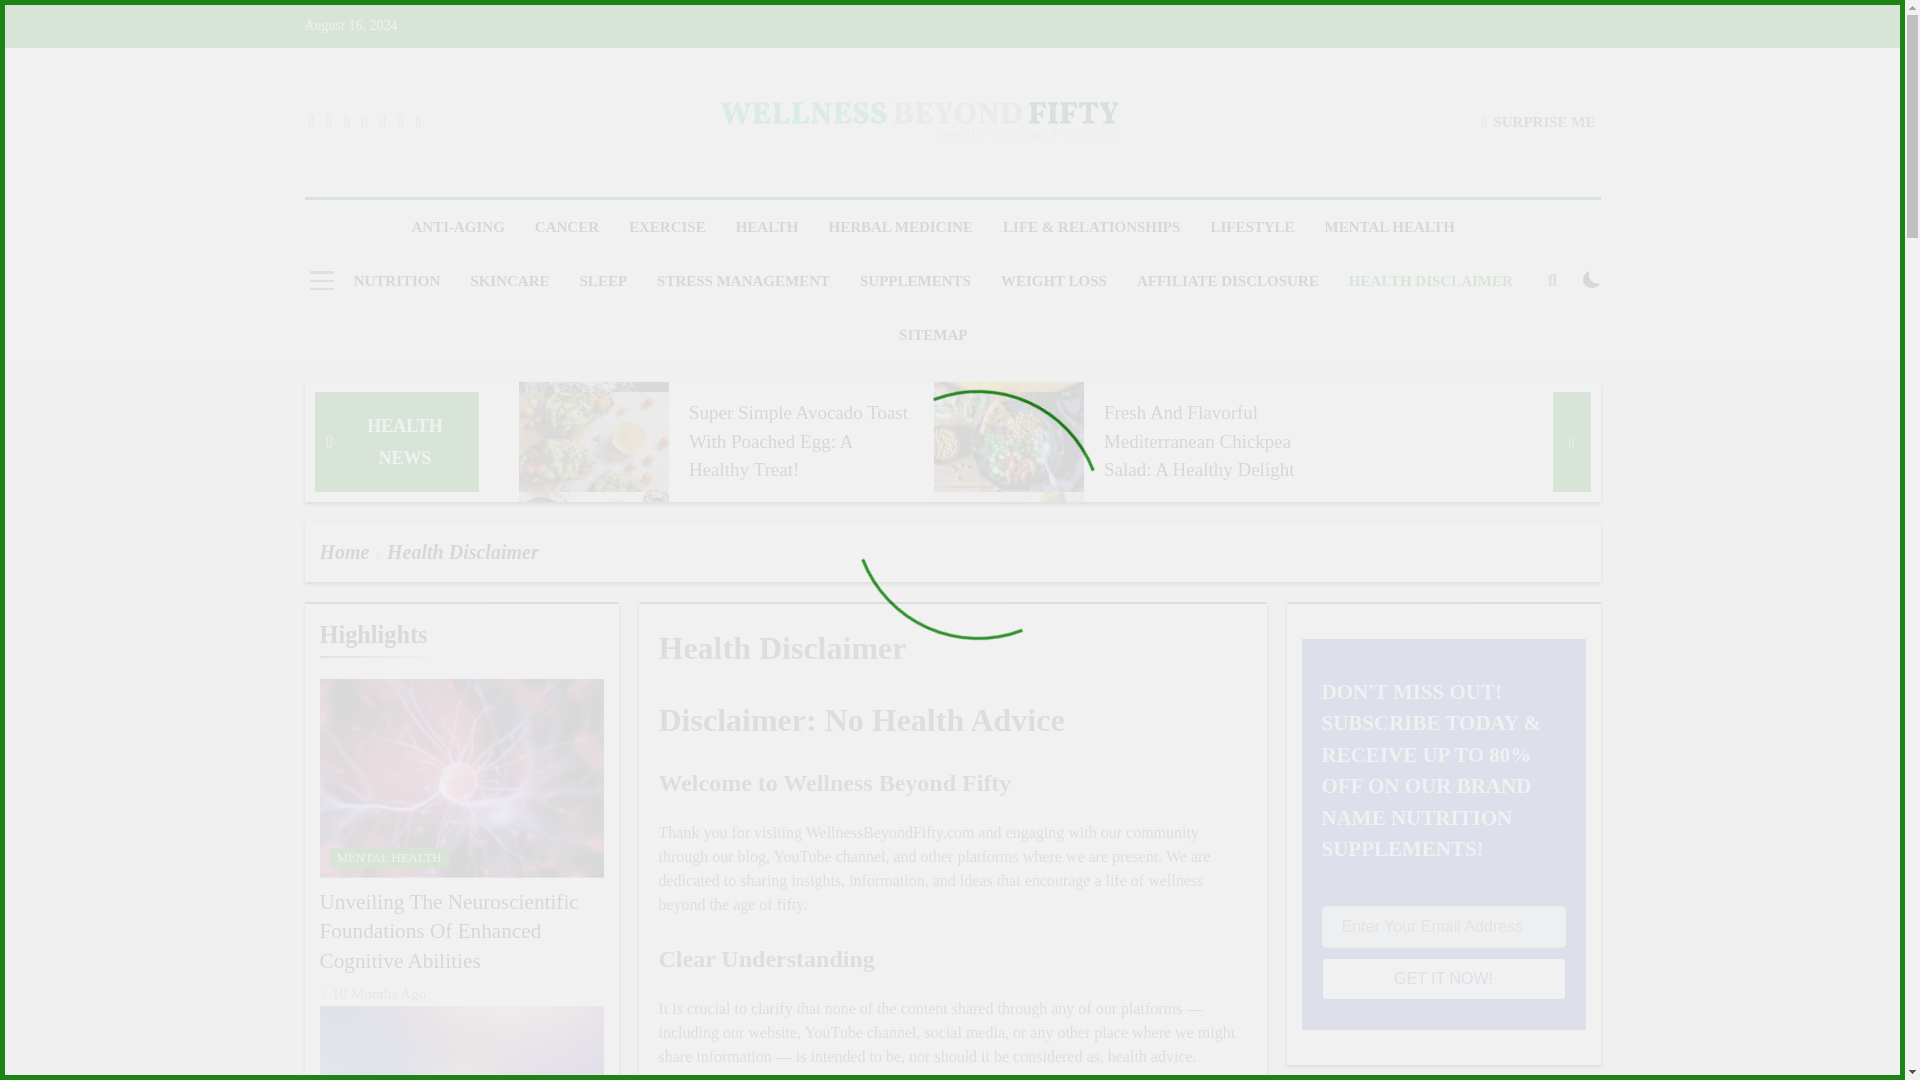 The image size is (1920, 1080). I want to click on GET IT NOW!, so click(1444, 978).